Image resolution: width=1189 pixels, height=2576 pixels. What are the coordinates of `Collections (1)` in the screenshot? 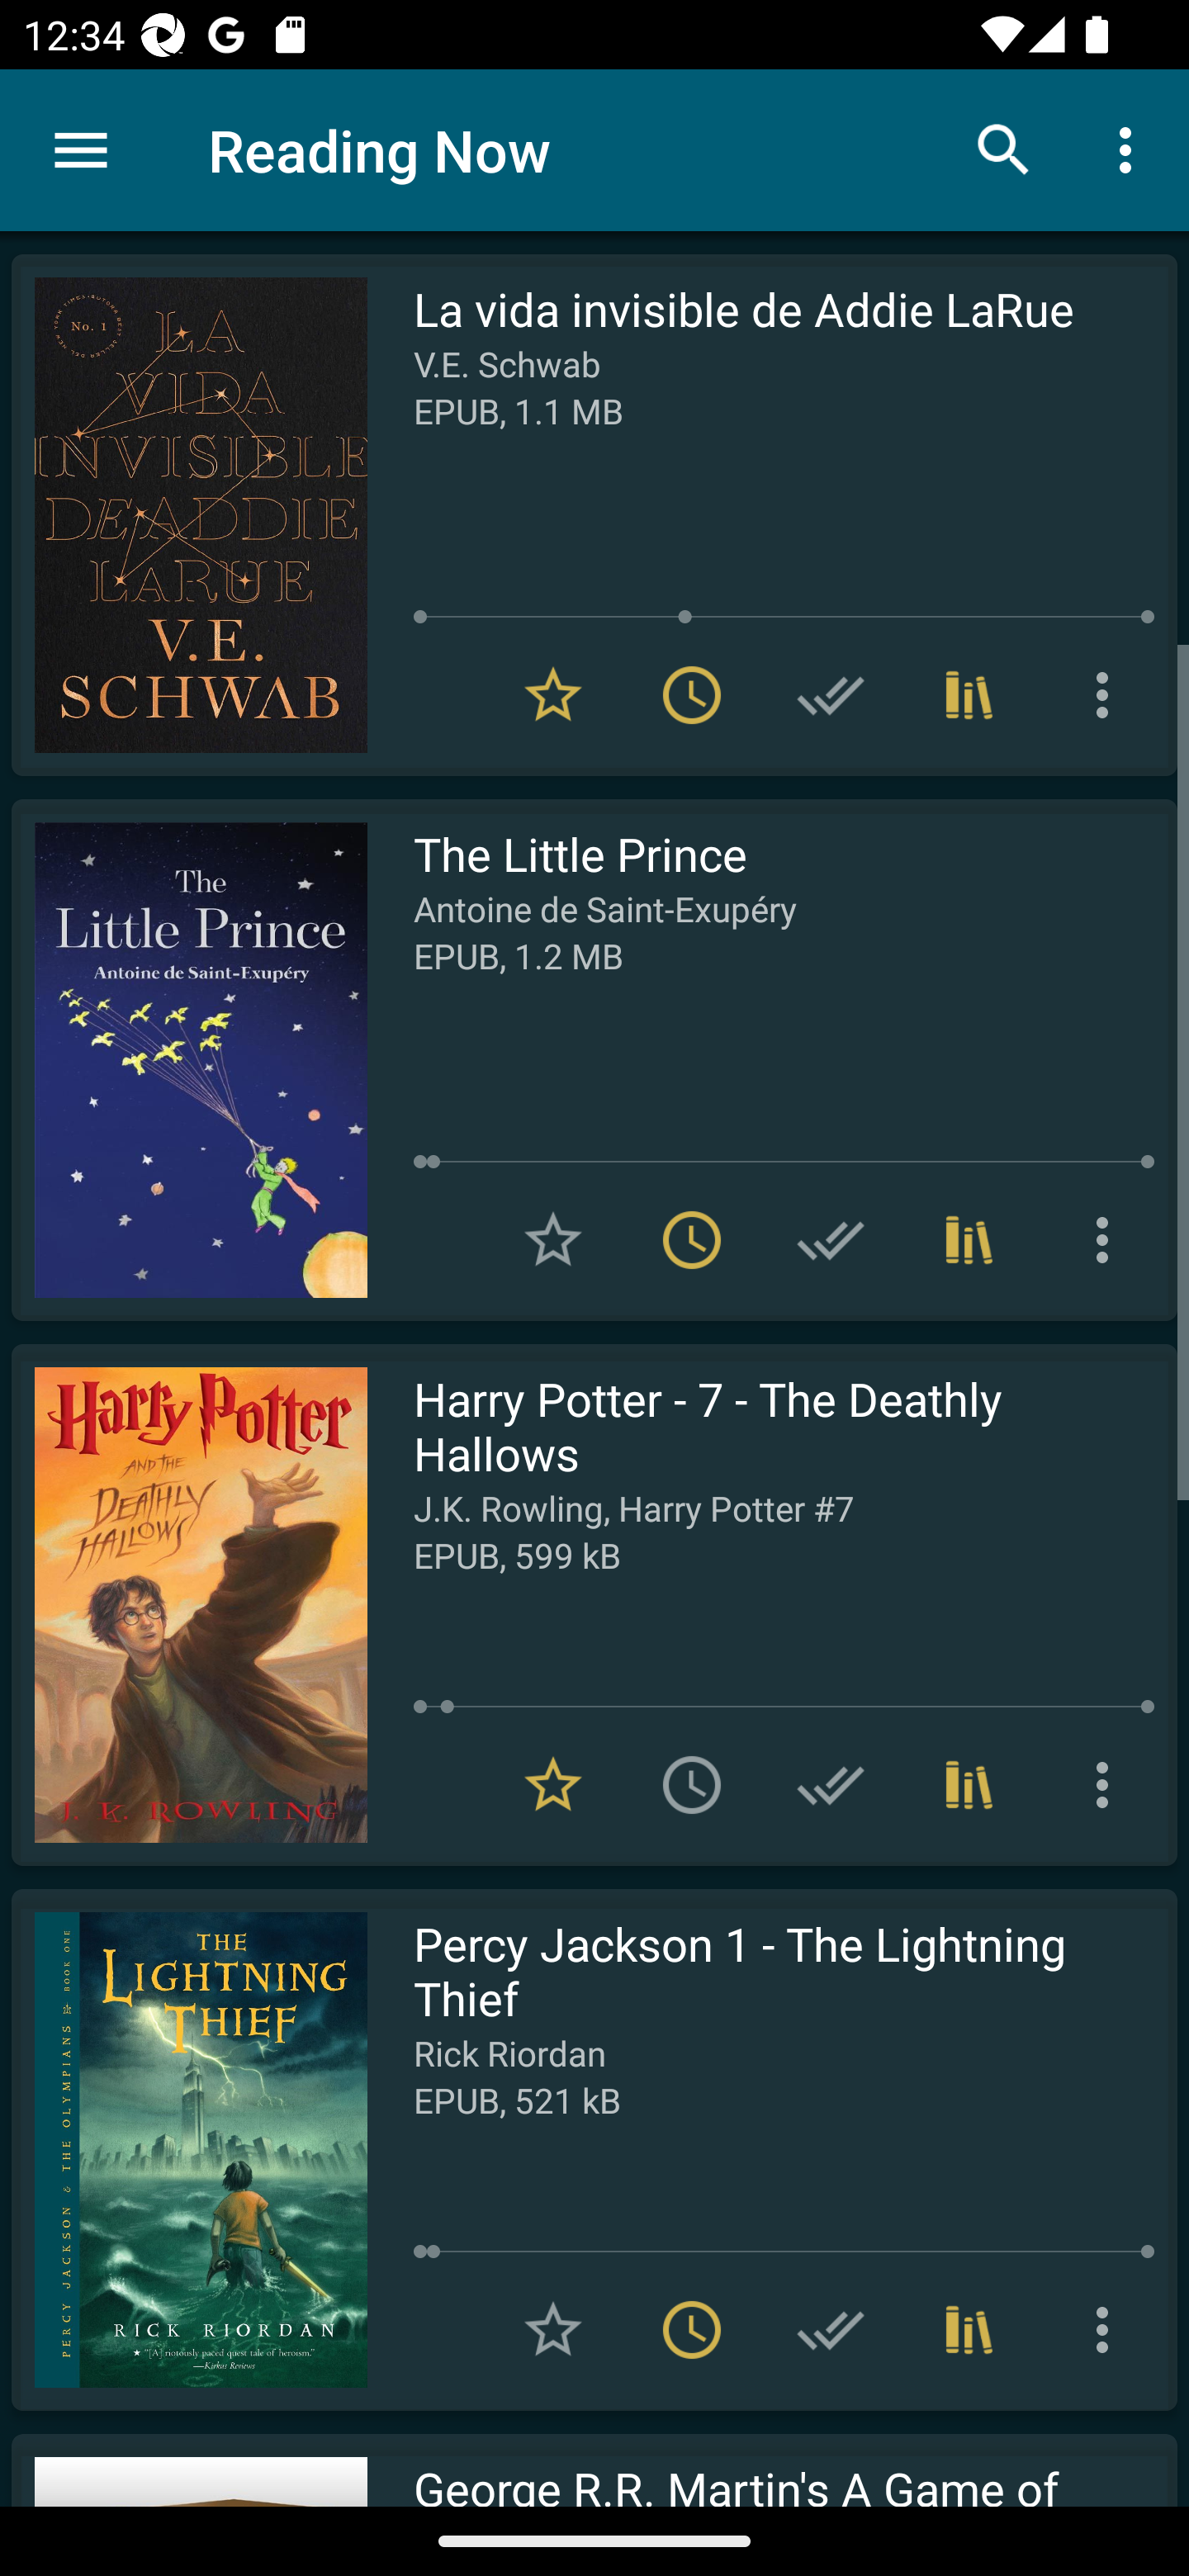 It's located at (969, 1238).